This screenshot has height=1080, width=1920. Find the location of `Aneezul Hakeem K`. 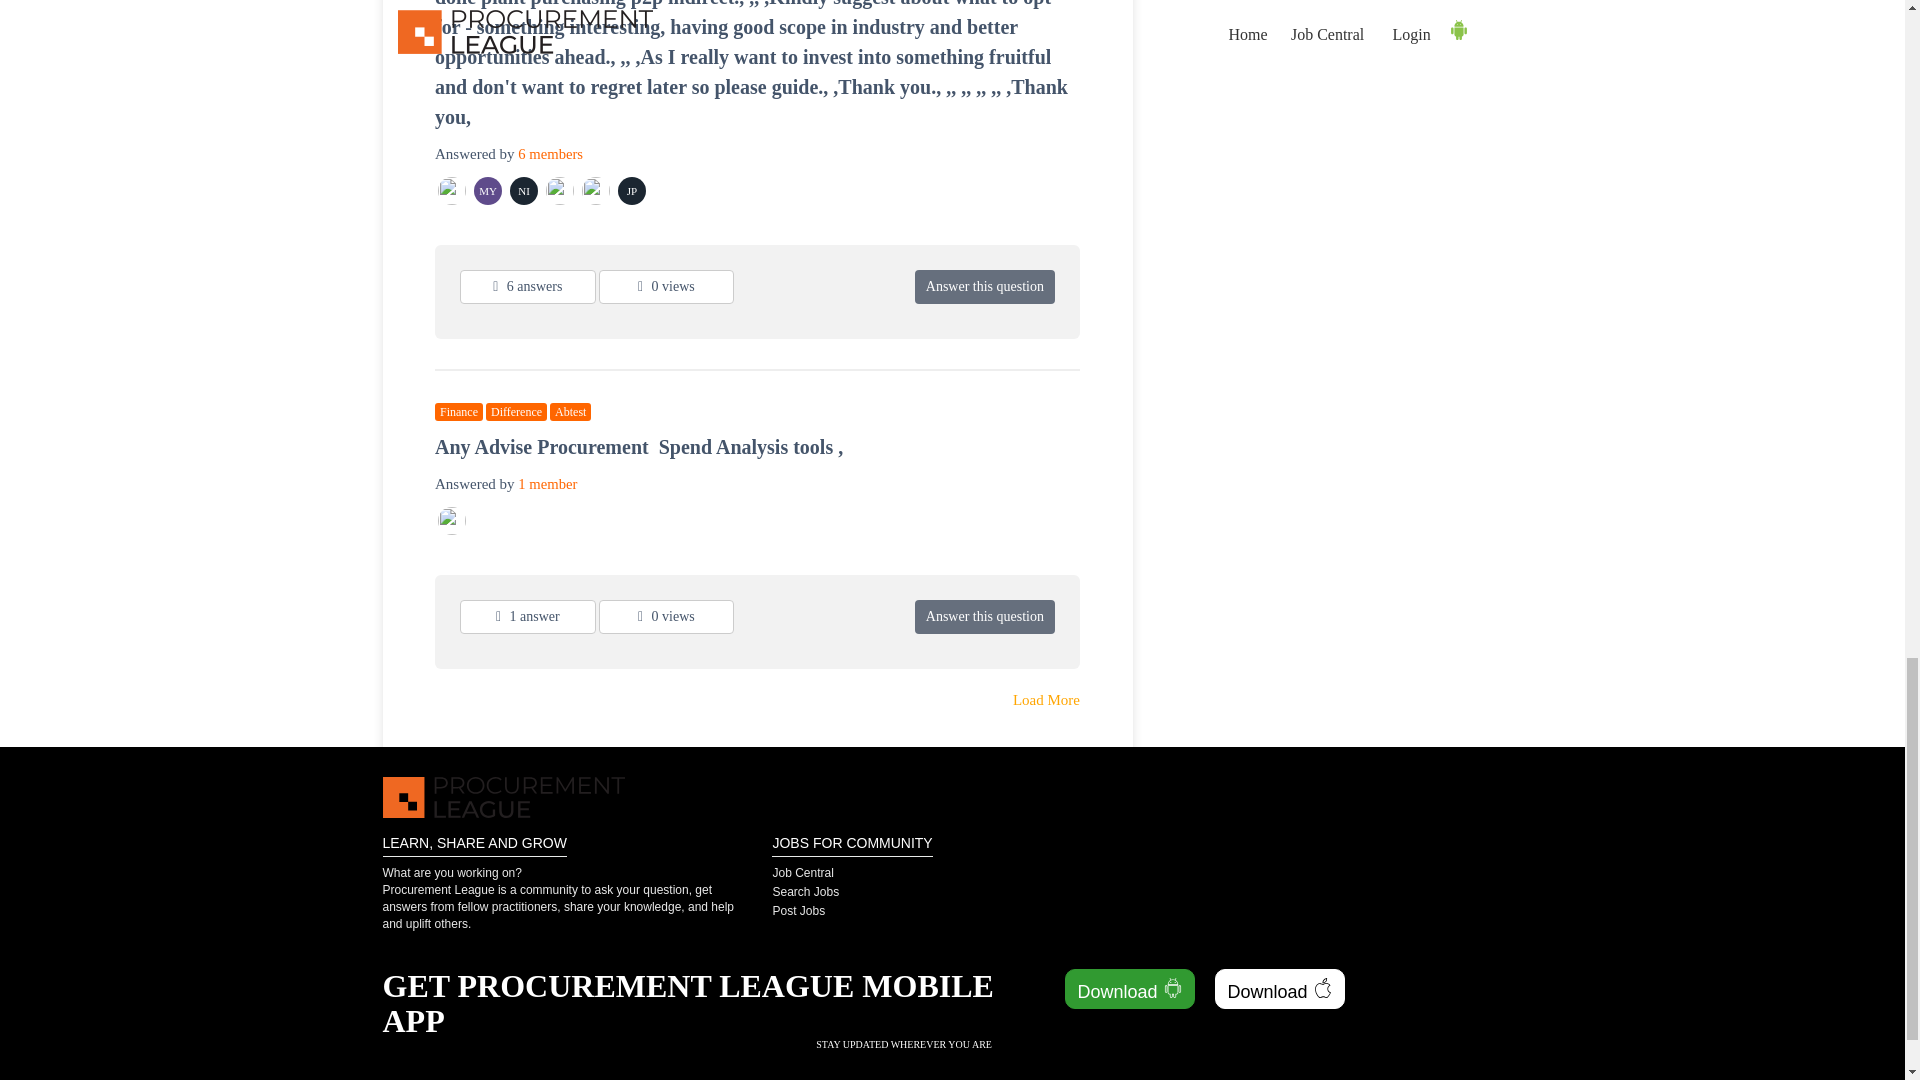

Aneezul Hakeem K is located at coordinates (596, 191).